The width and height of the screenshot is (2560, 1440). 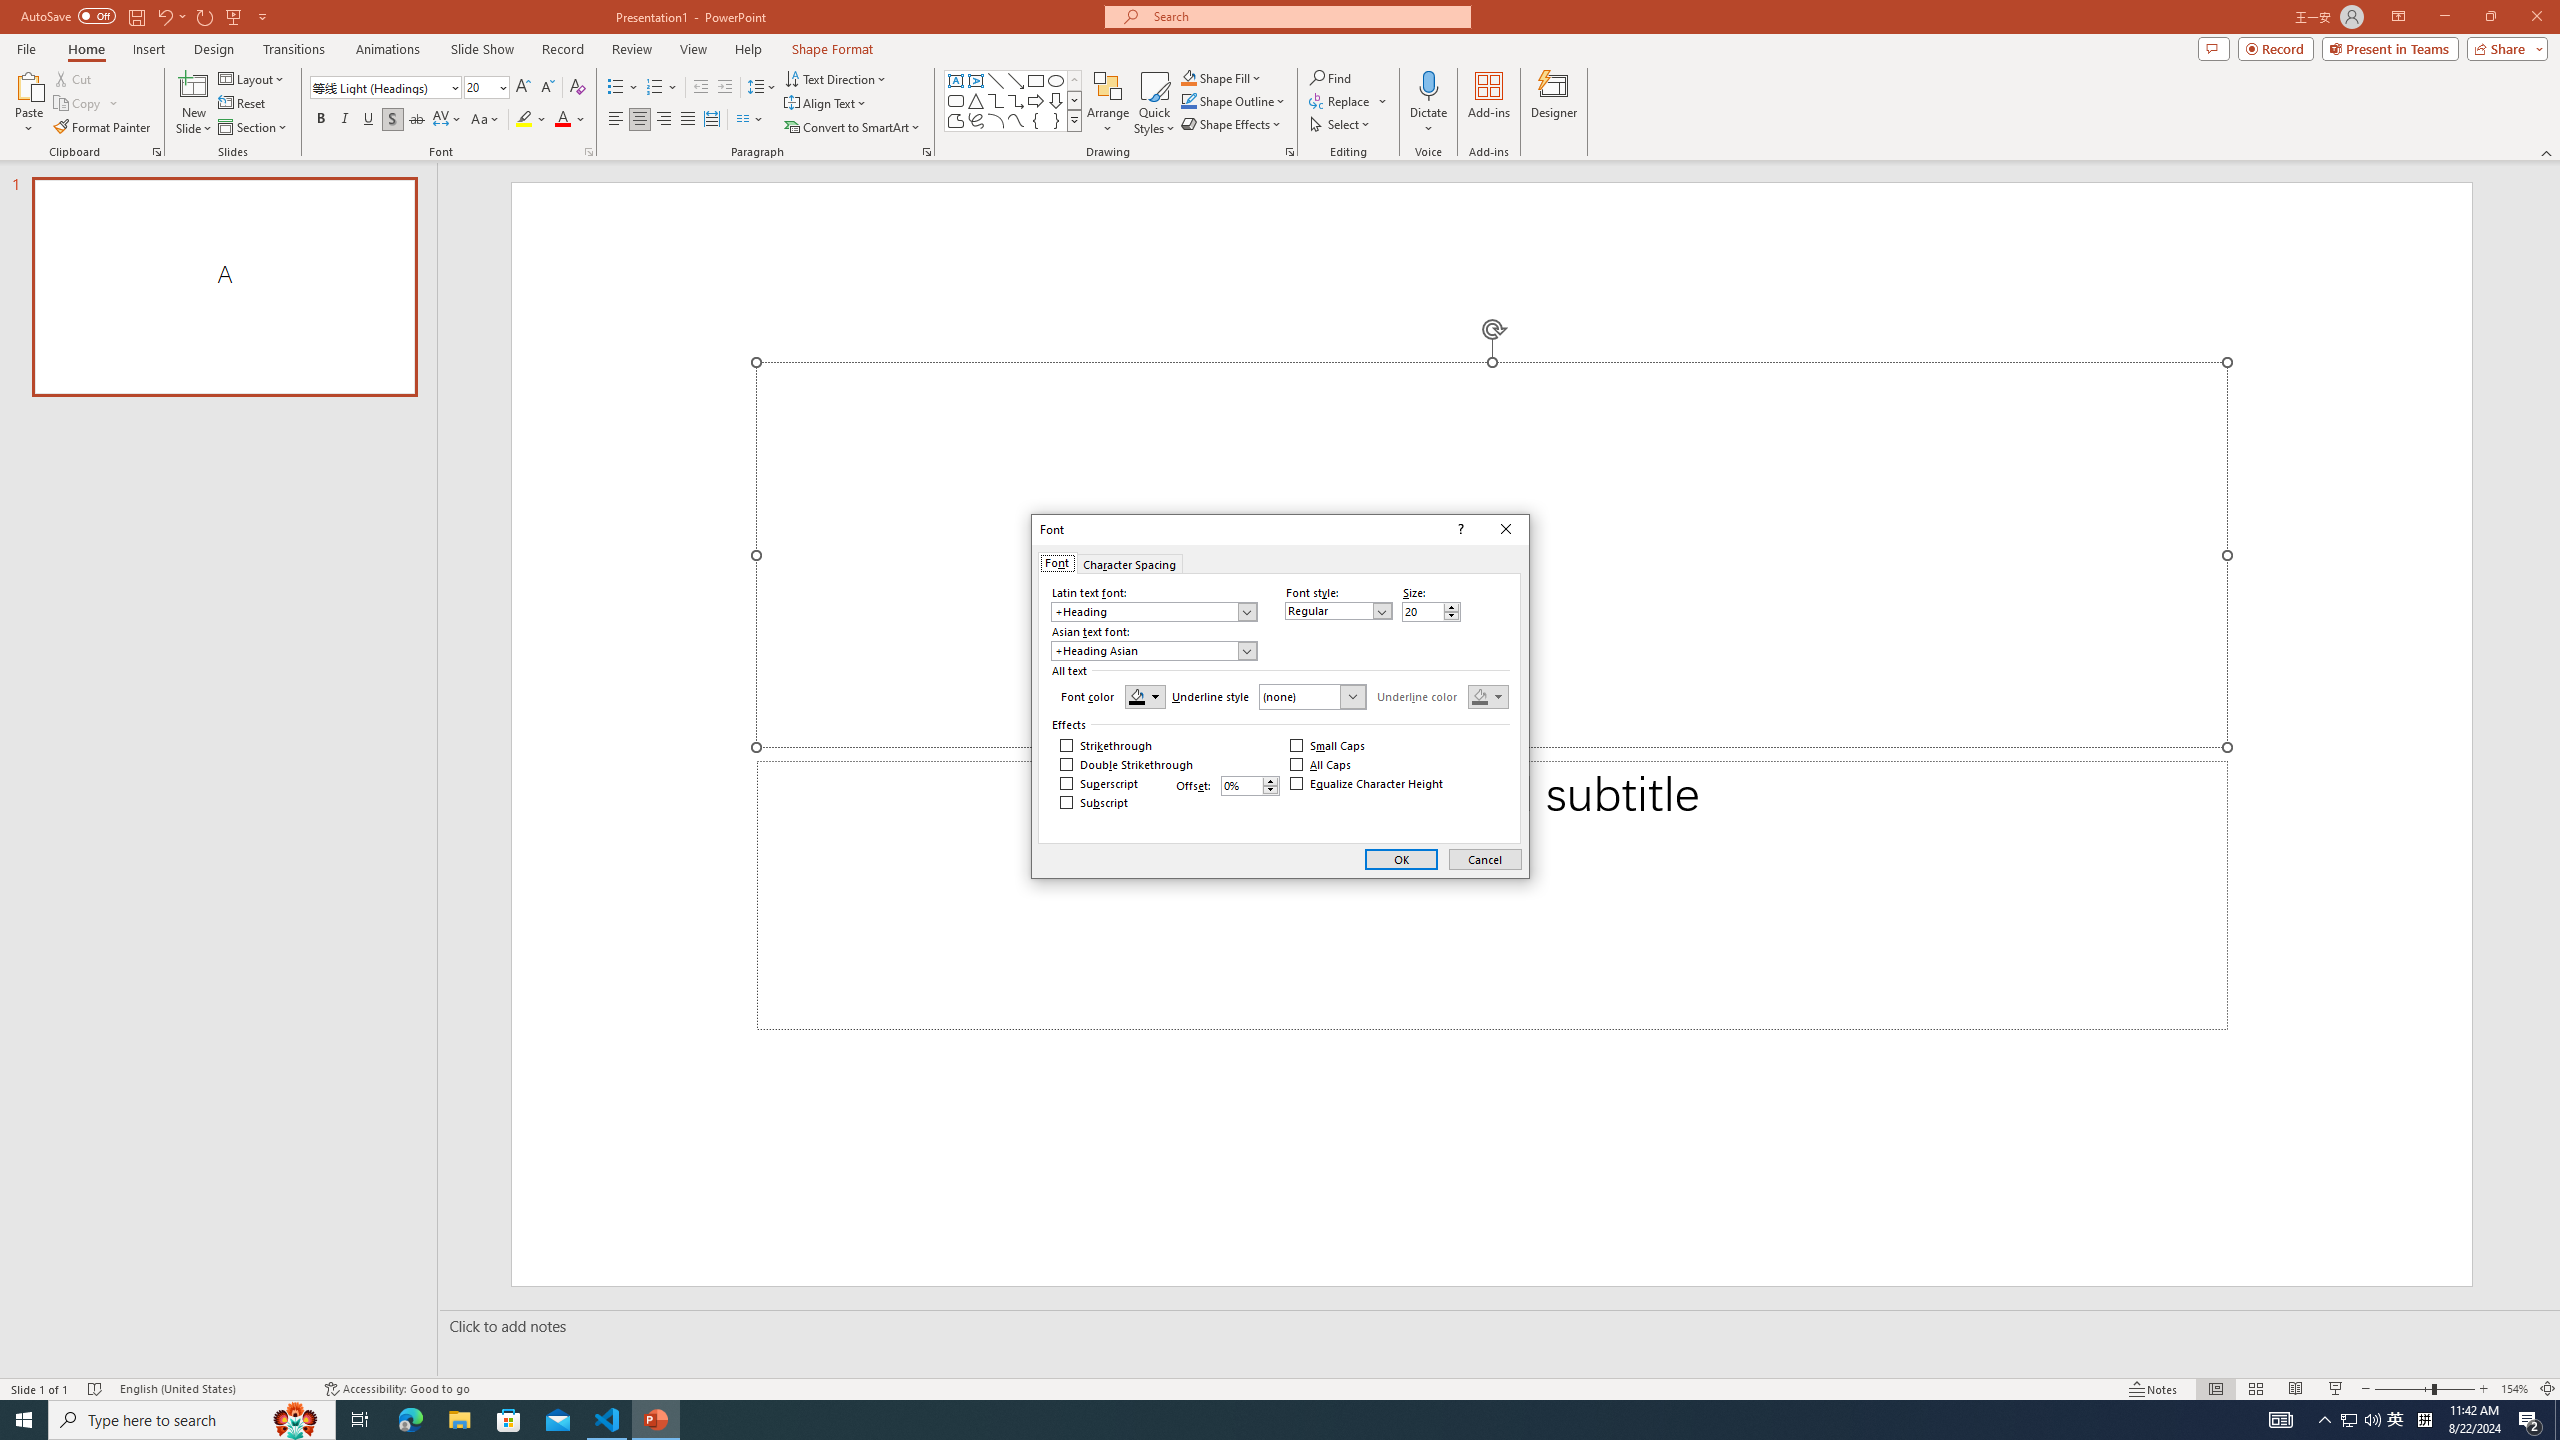 I want to click on Open, so click(x=1352, y=696).